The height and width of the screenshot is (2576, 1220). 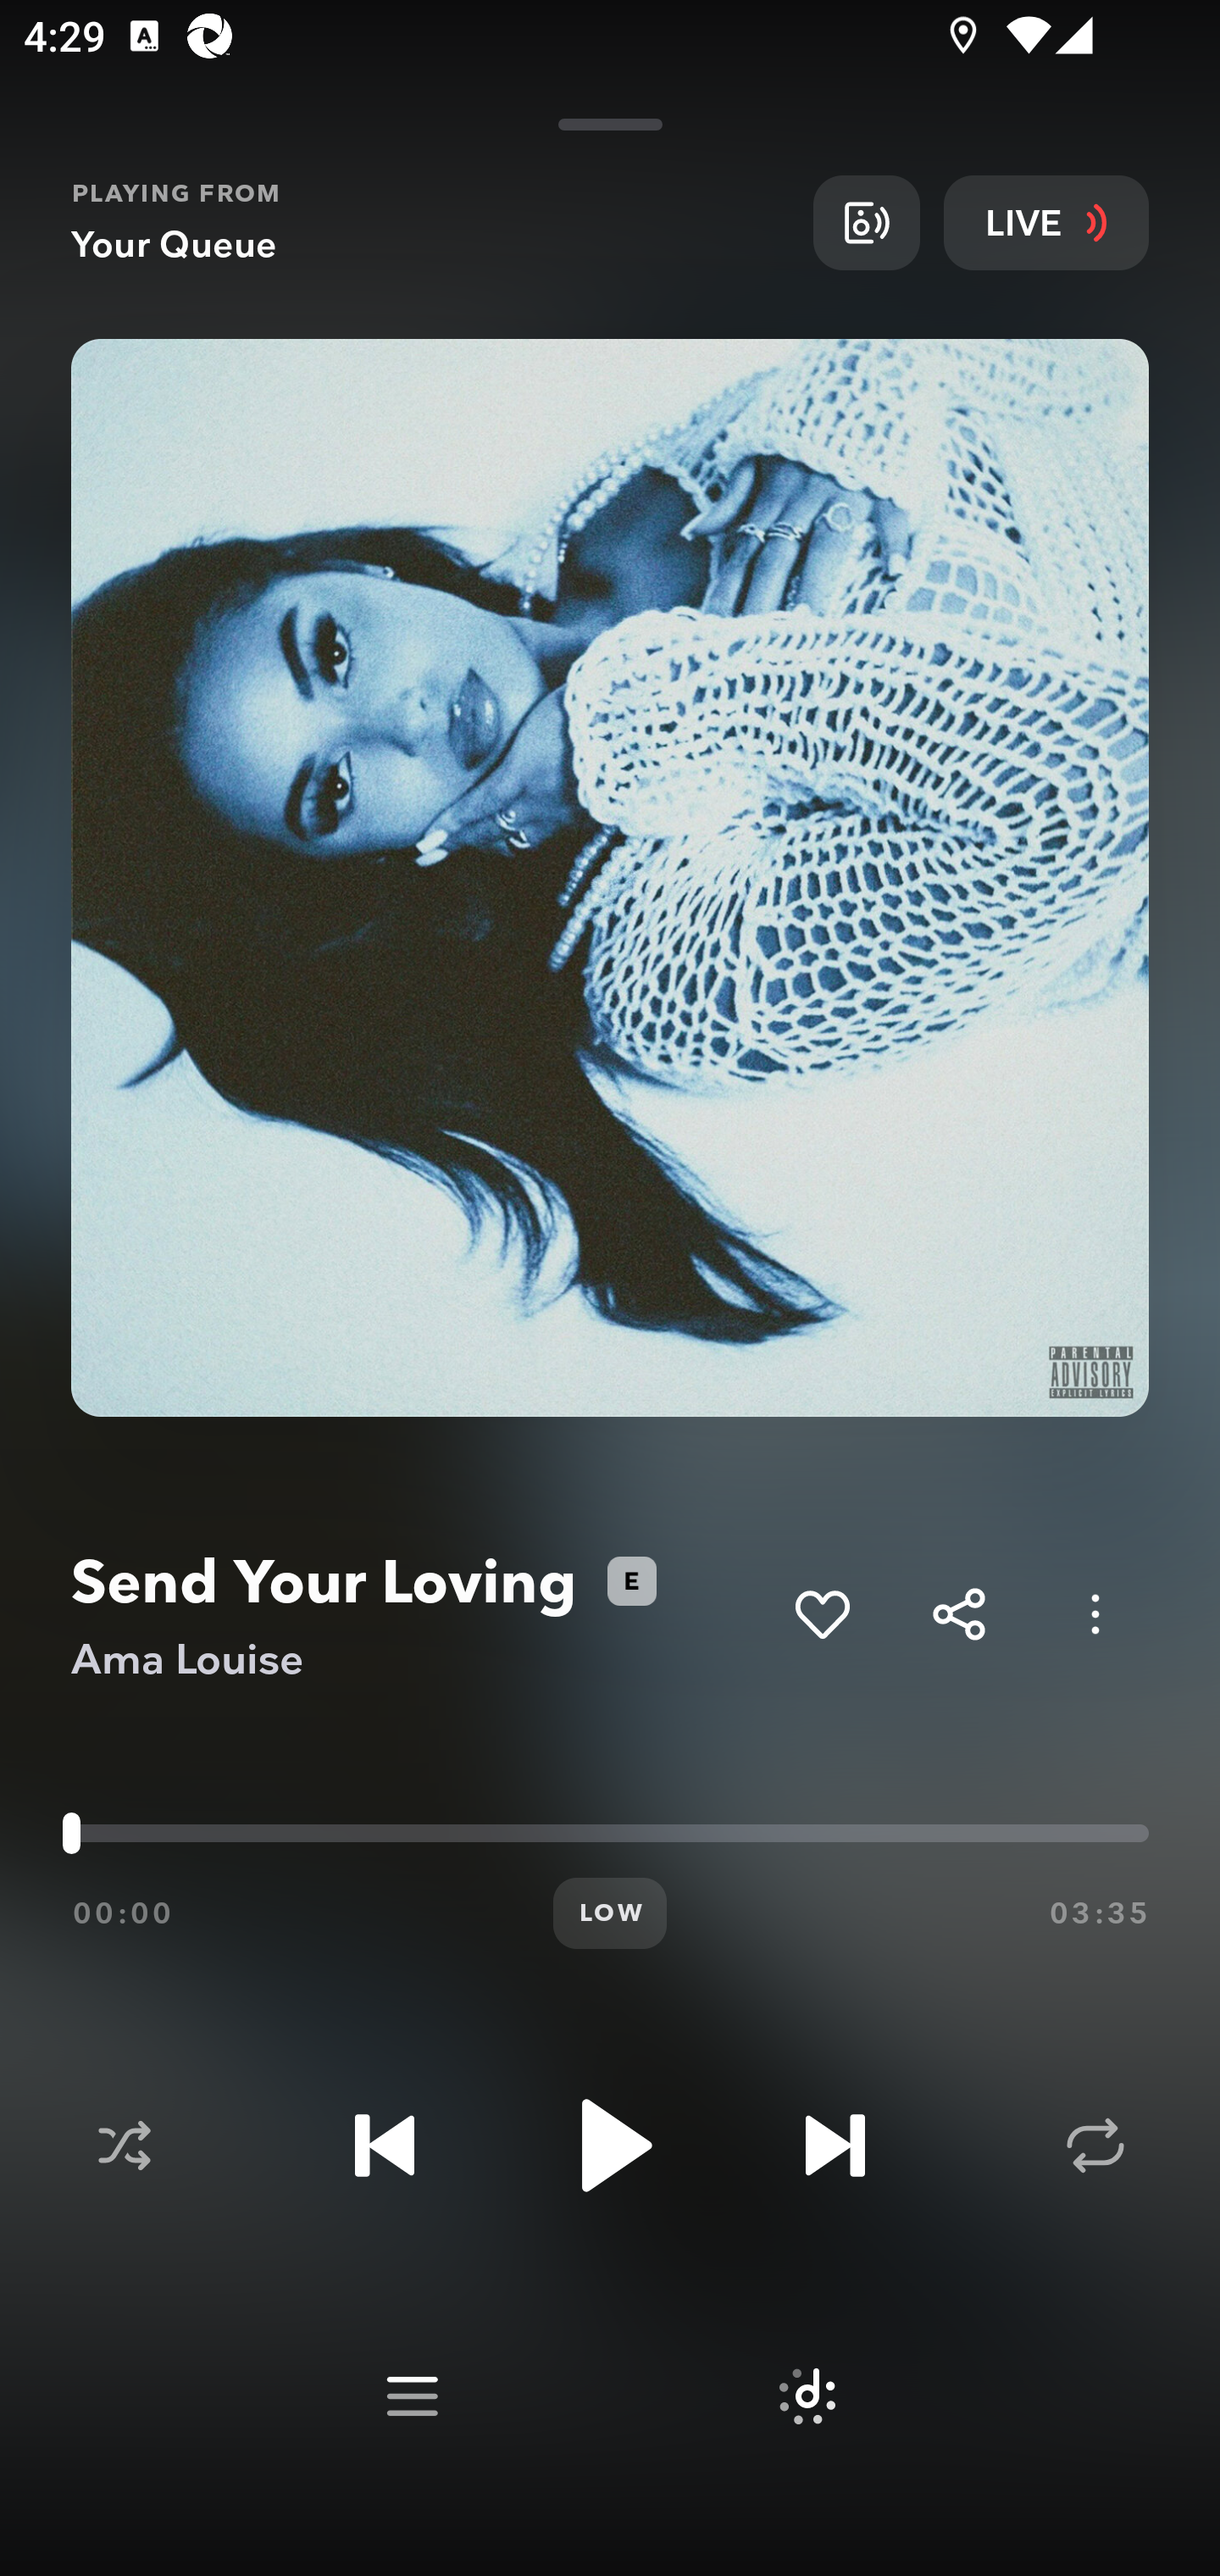 I want to click on PLAYING FROM Your Queue, so click(x=430, y=222).